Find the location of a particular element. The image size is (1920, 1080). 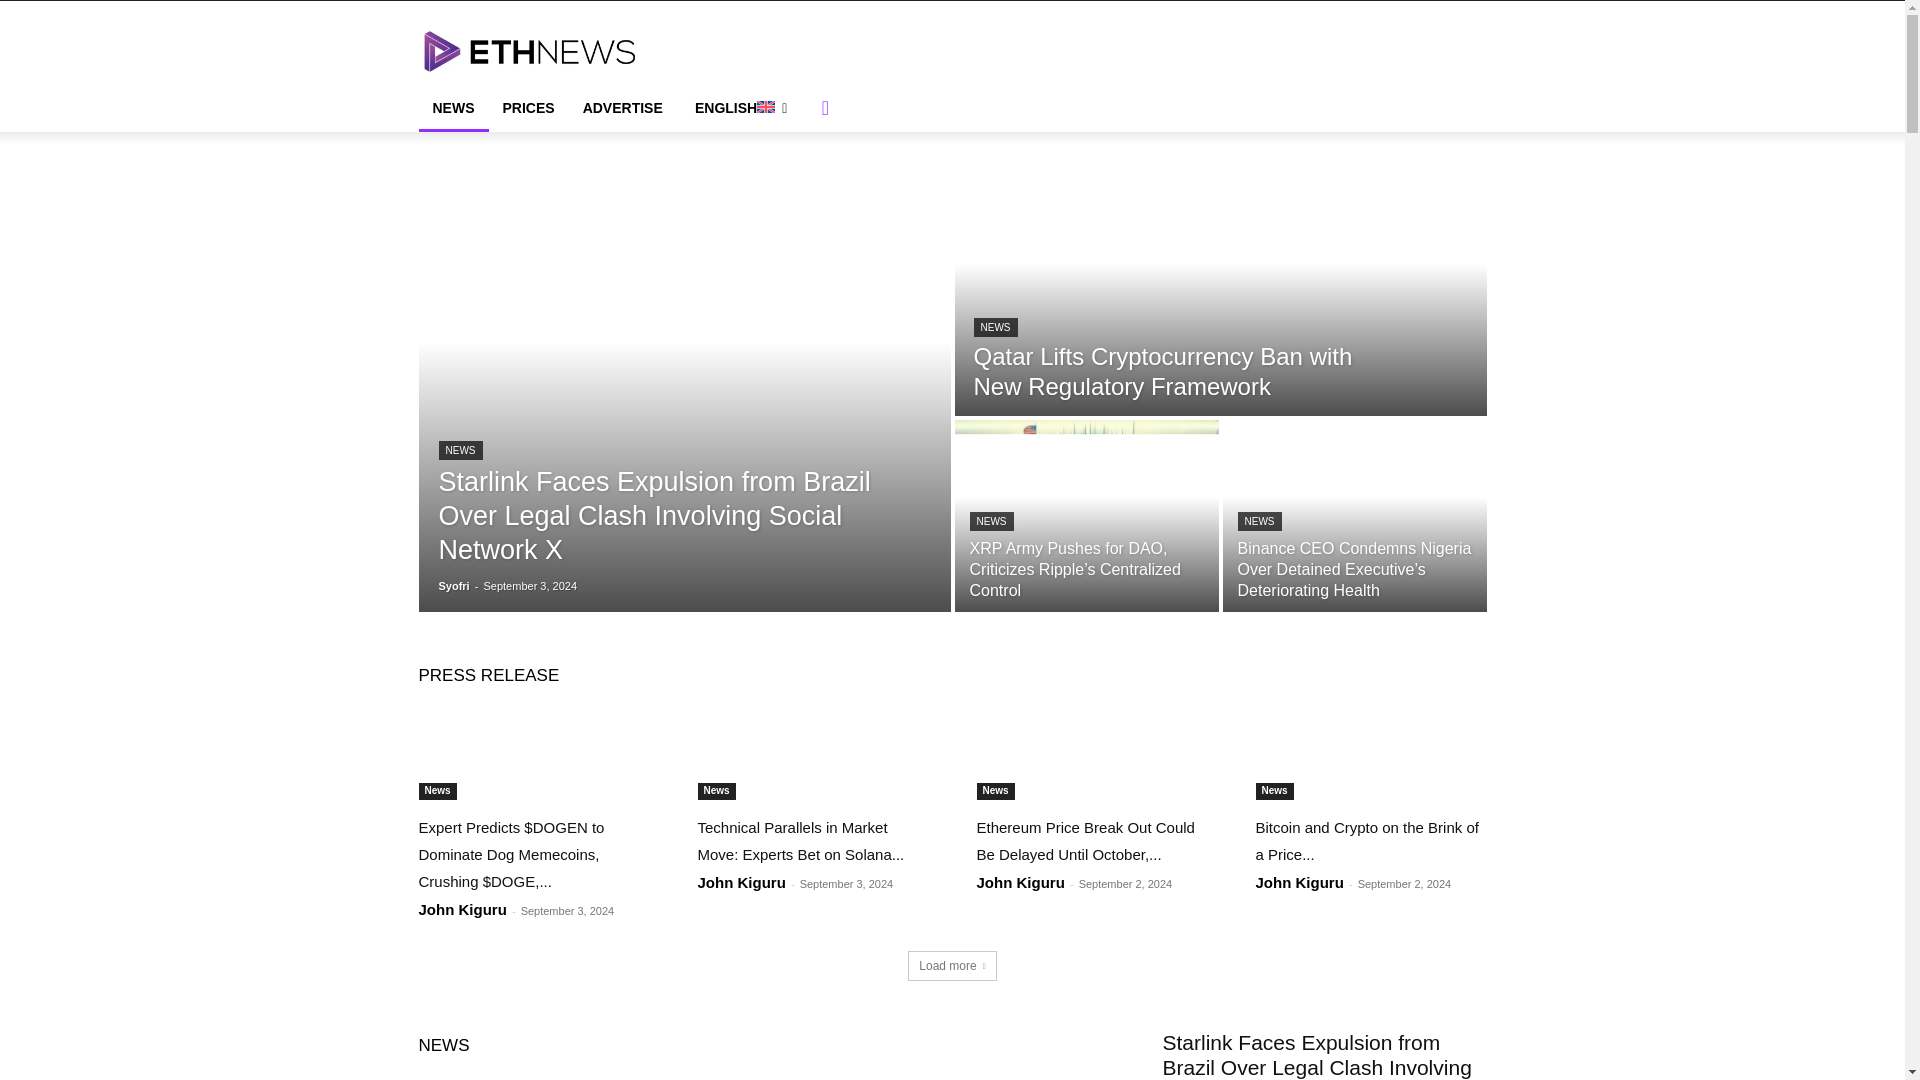

NEWS is located at coordinates (991, 521).